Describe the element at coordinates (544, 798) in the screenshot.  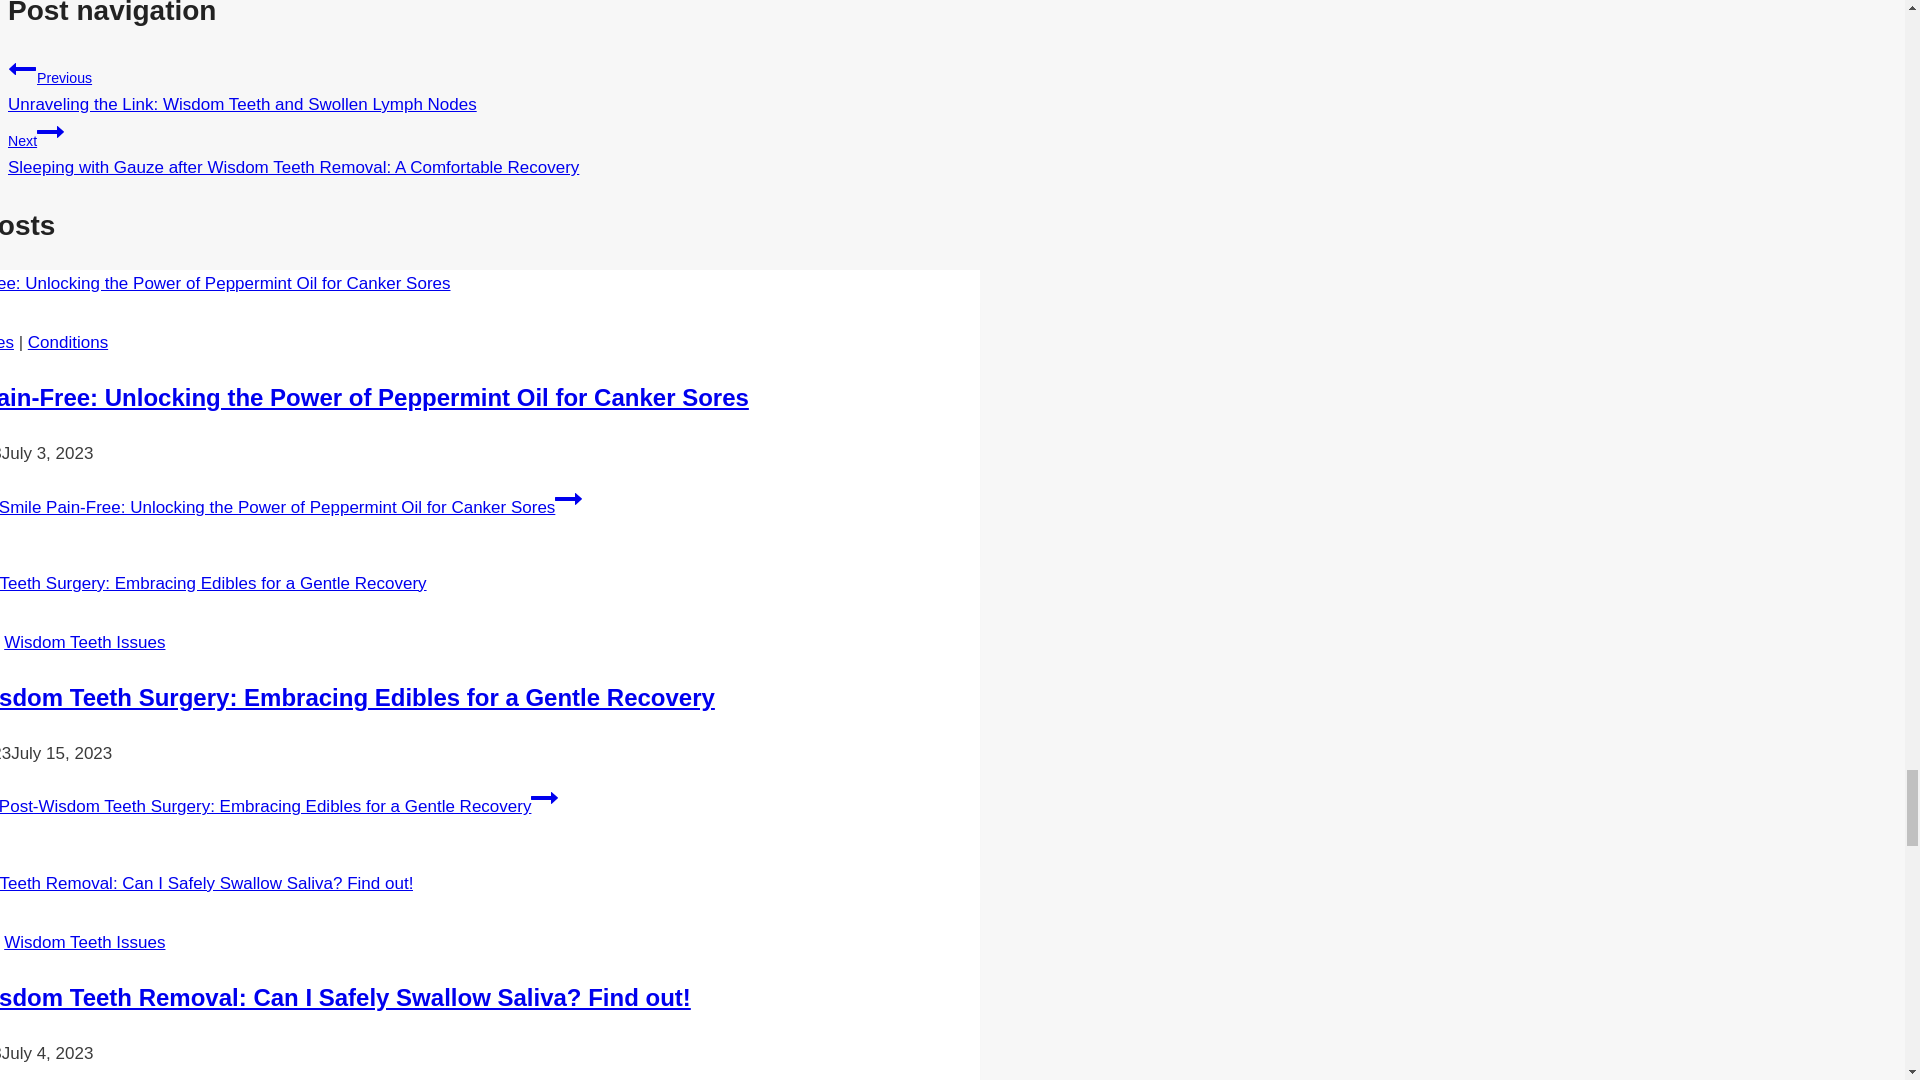
I see `Continue` at that location.